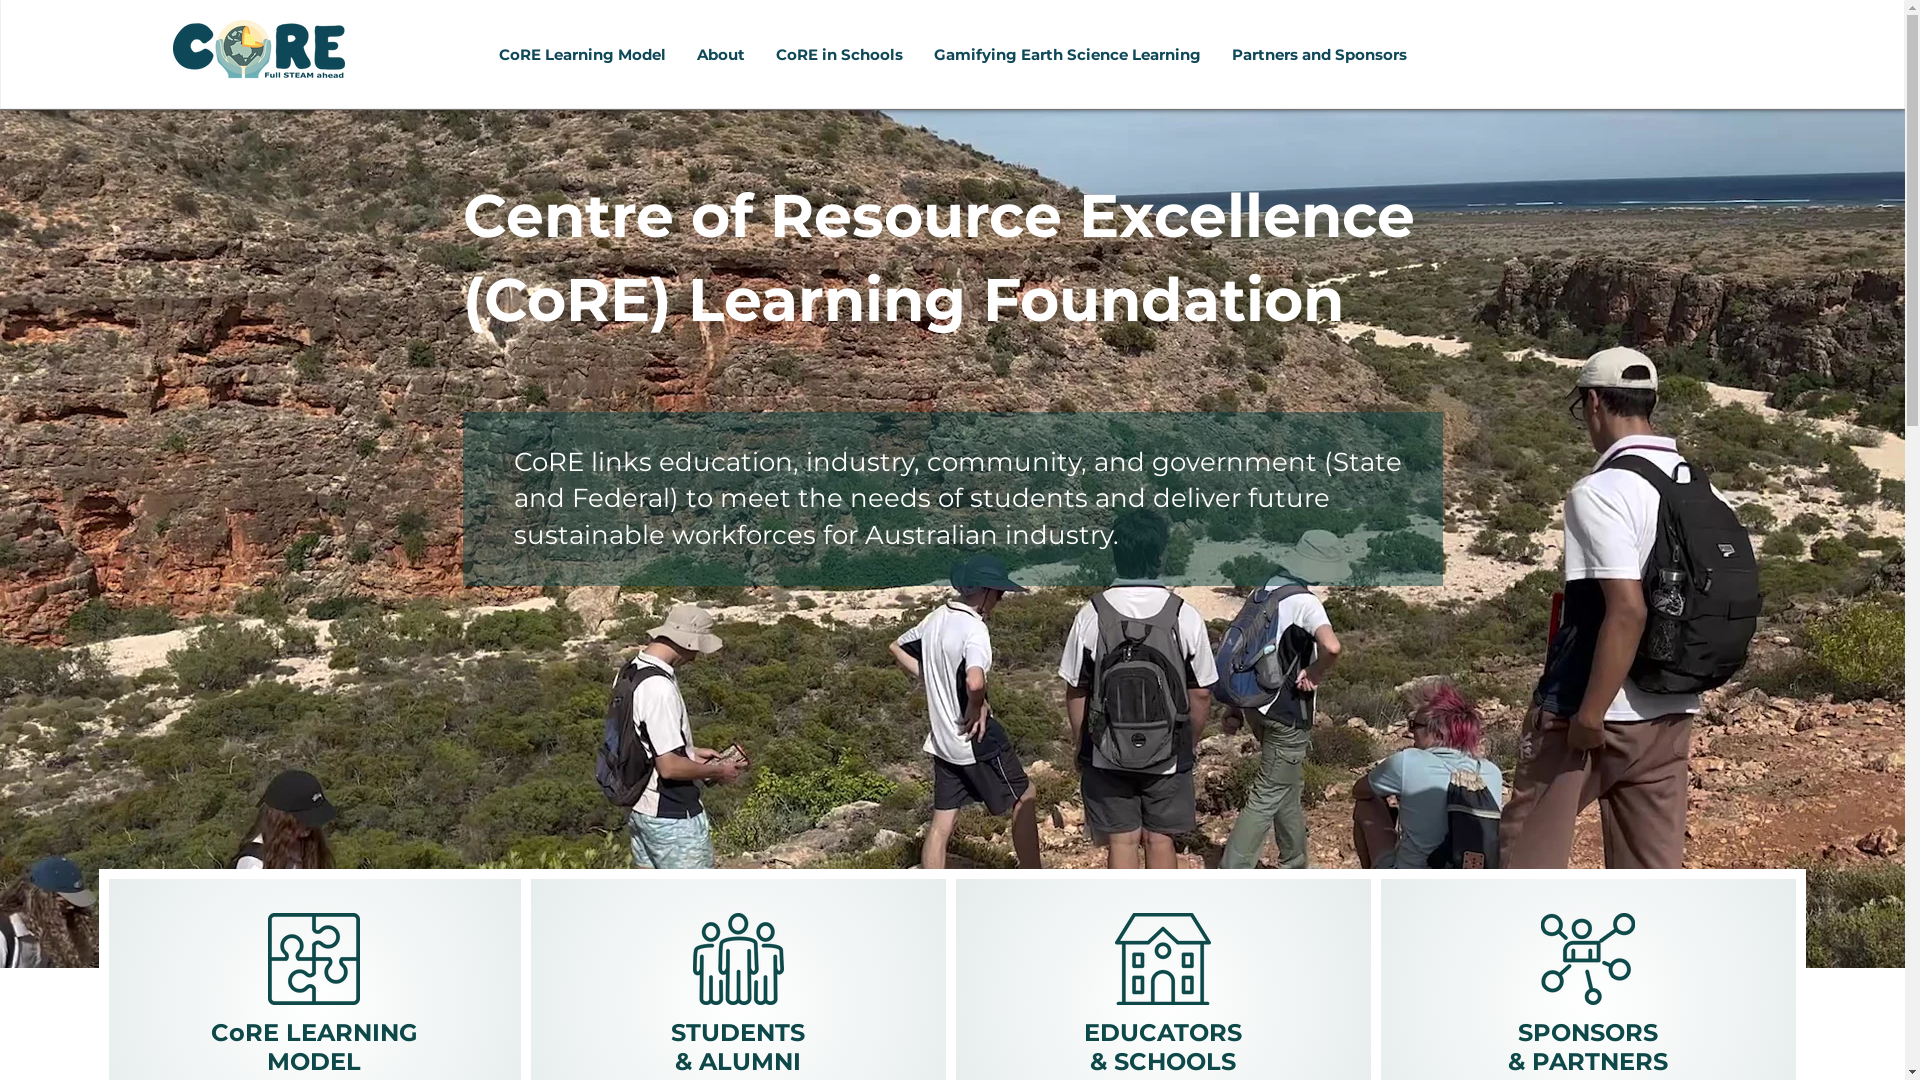 This screenshot has width=1920, height=1080. What do you see at coordinates (1600, 1062) in the screenshot?
I see `PARTNERS` at bounding box center [1600, 1062].